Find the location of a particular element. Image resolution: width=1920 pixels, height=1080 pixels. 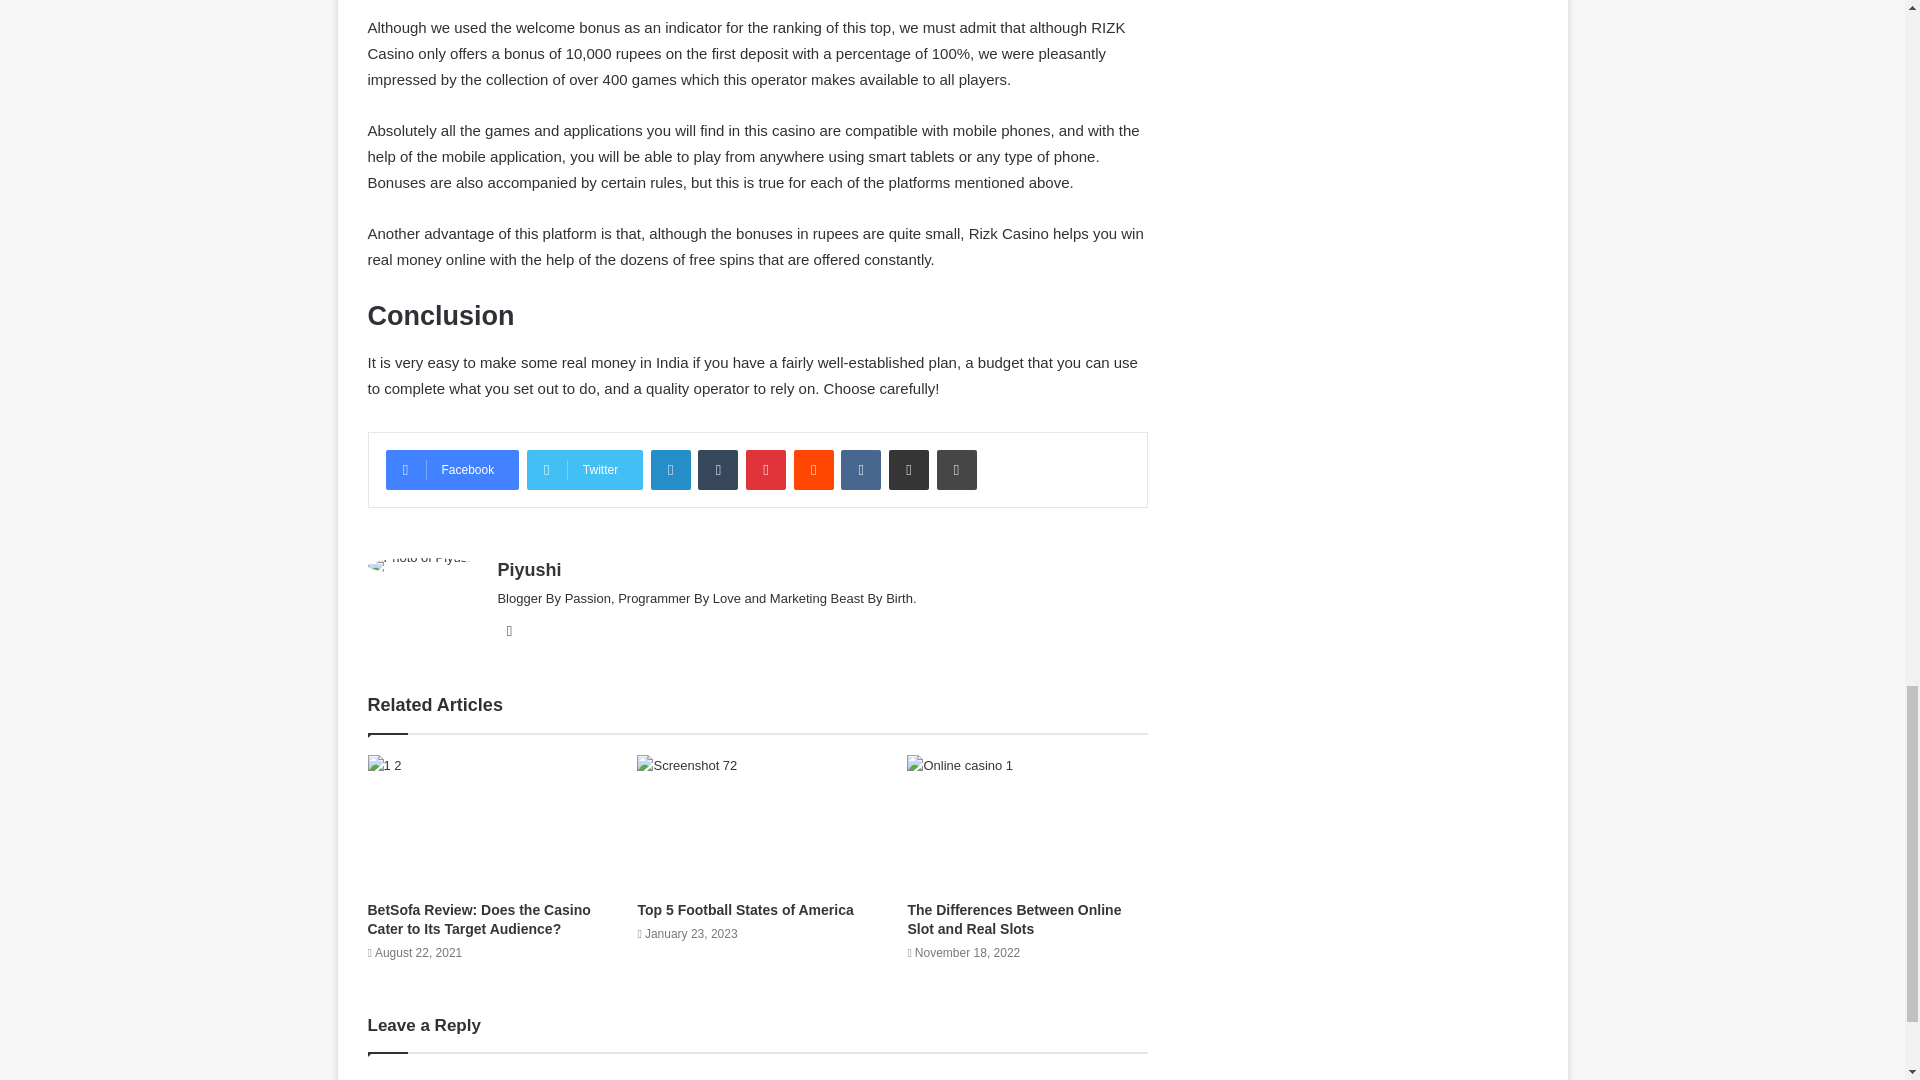

VKontakte is located at coordinates (860, 470).